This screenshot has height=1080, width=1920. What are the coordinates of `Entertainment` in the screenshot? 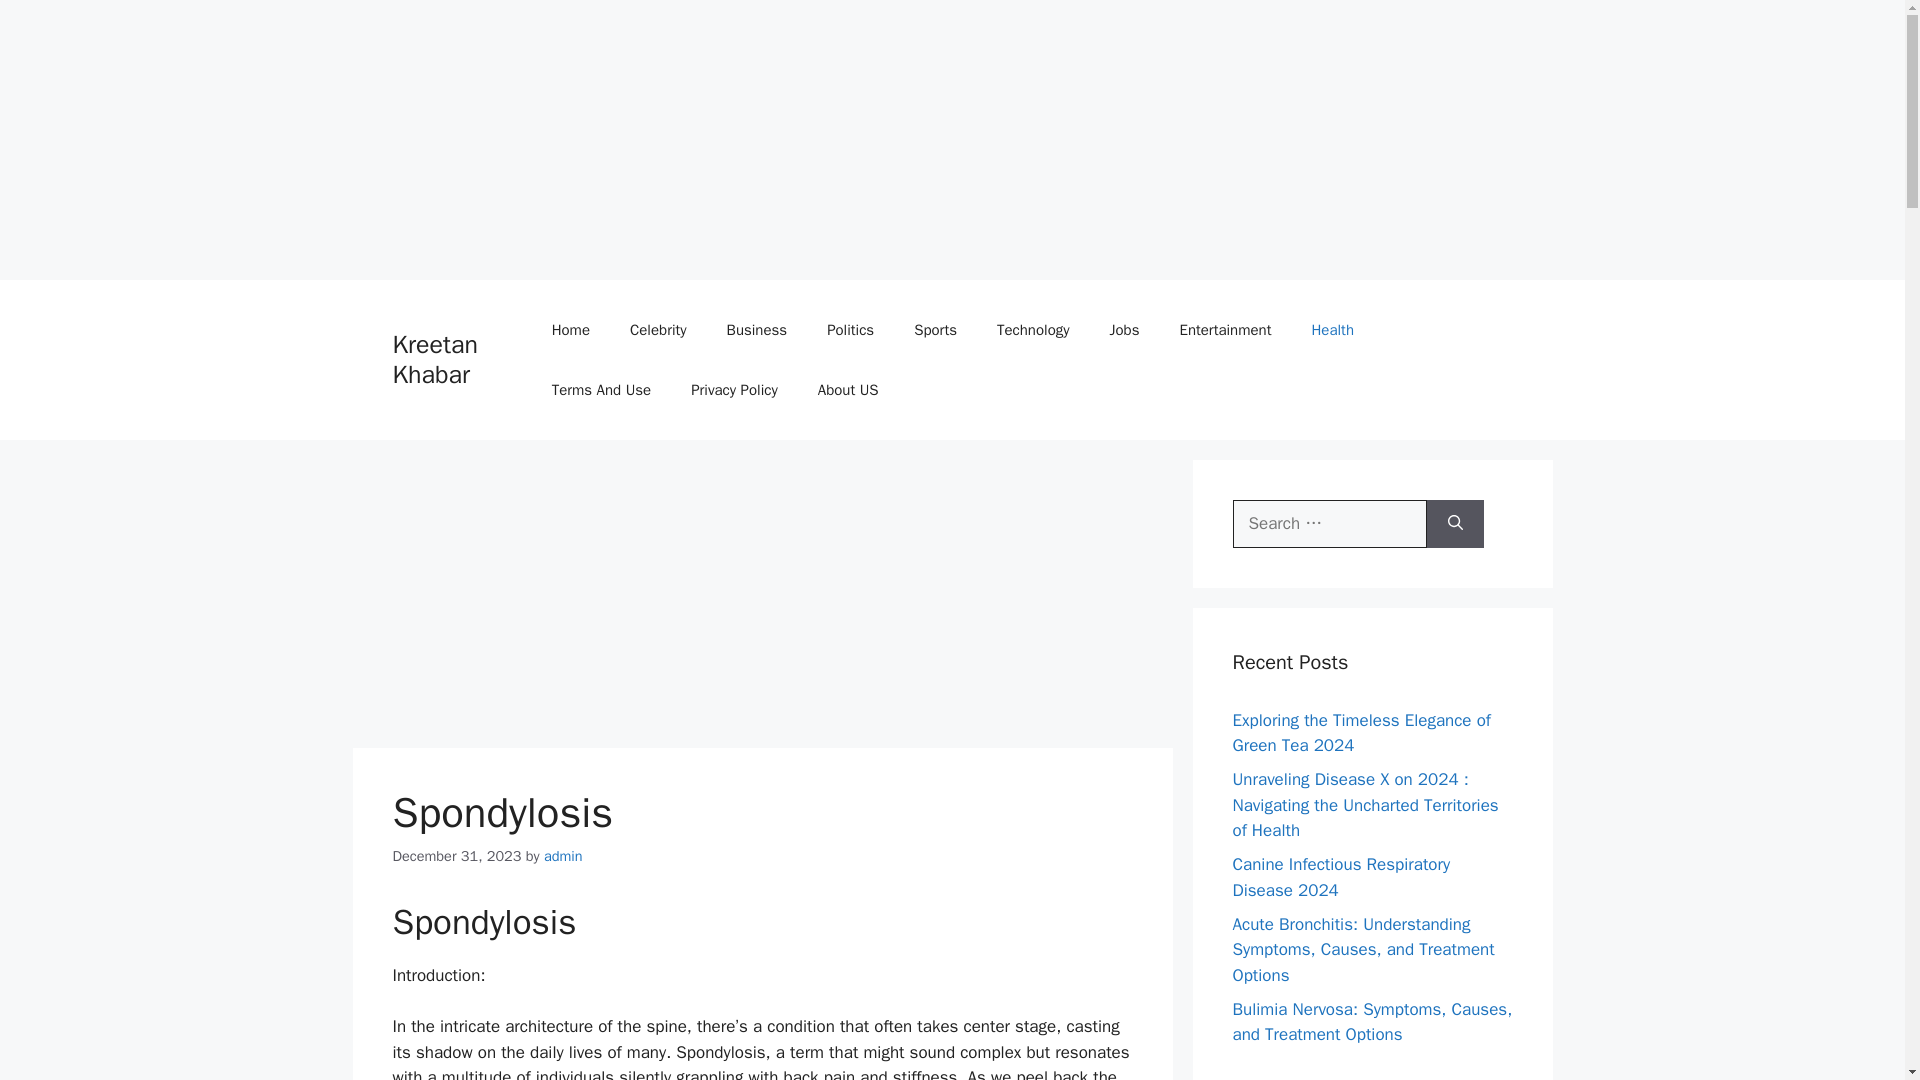 It's located at (1224, 330).